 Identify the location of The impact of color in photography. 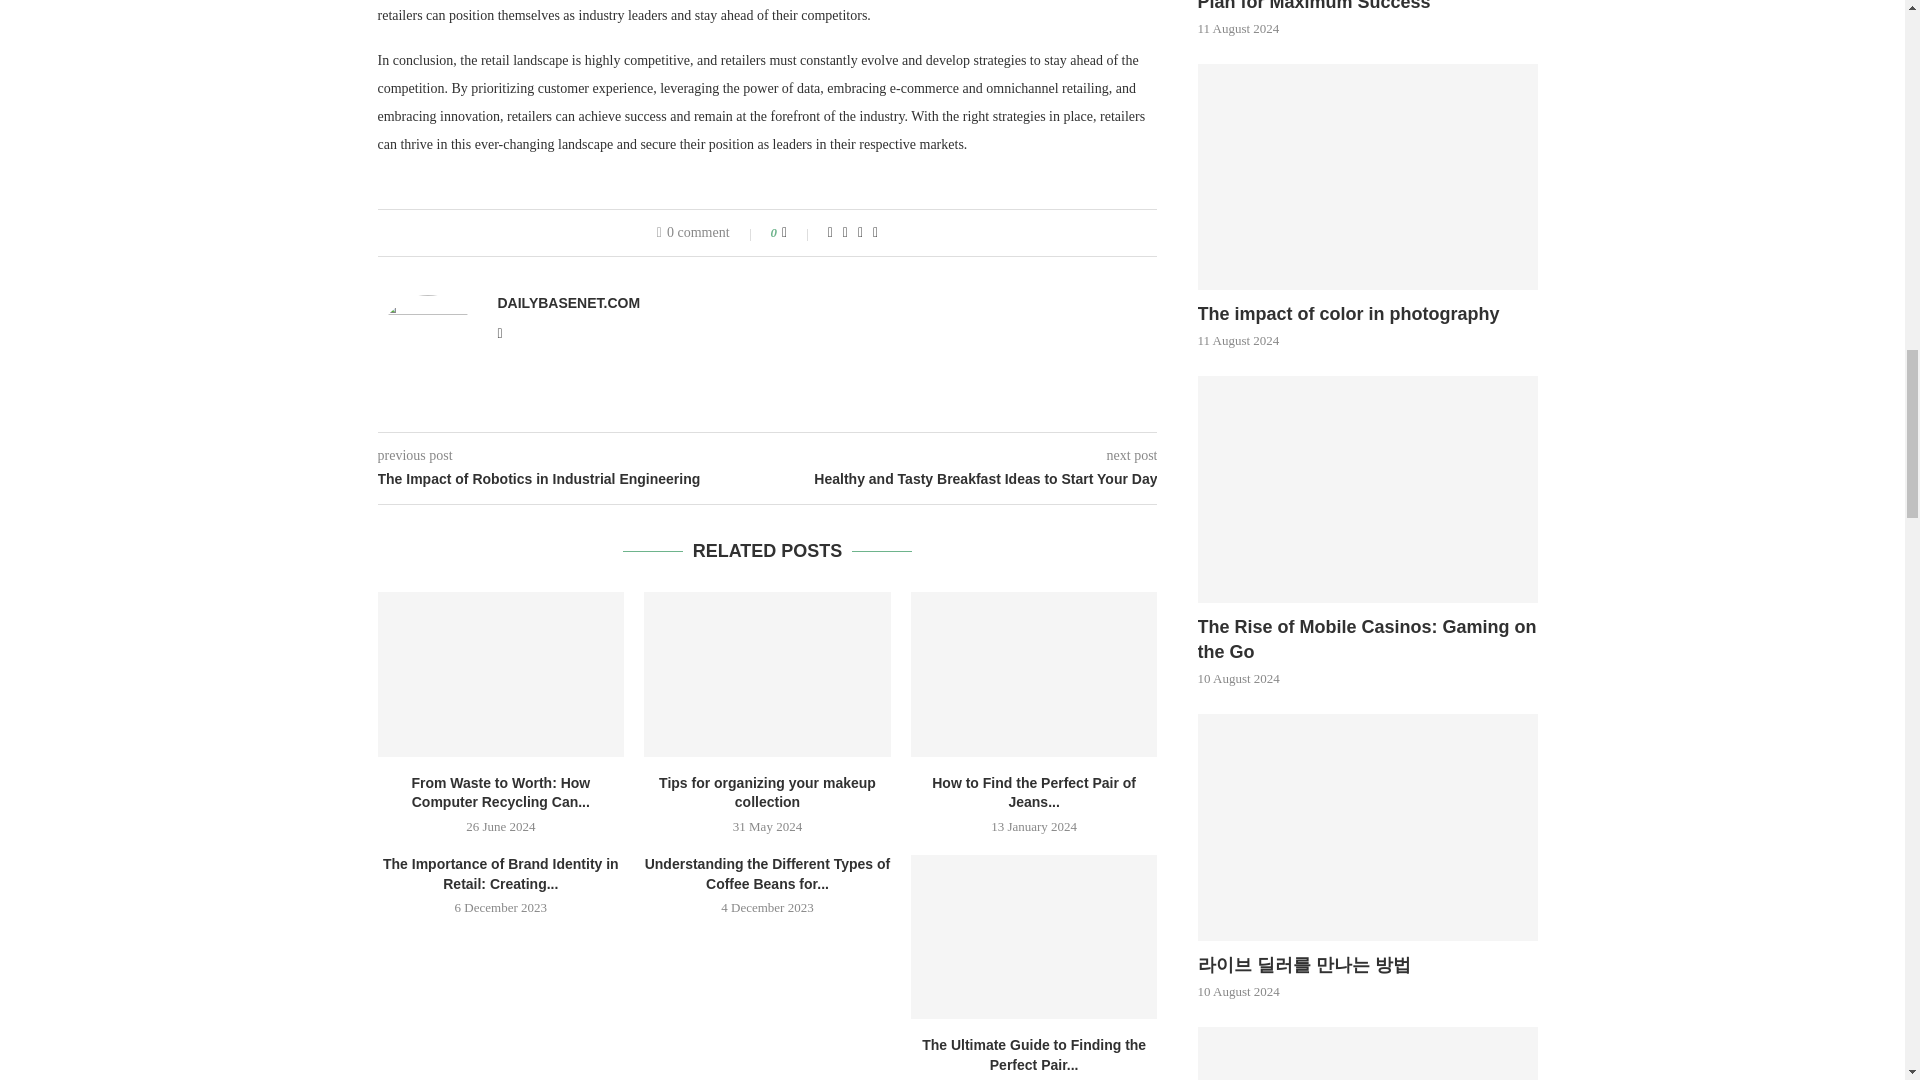
(1368, 176).